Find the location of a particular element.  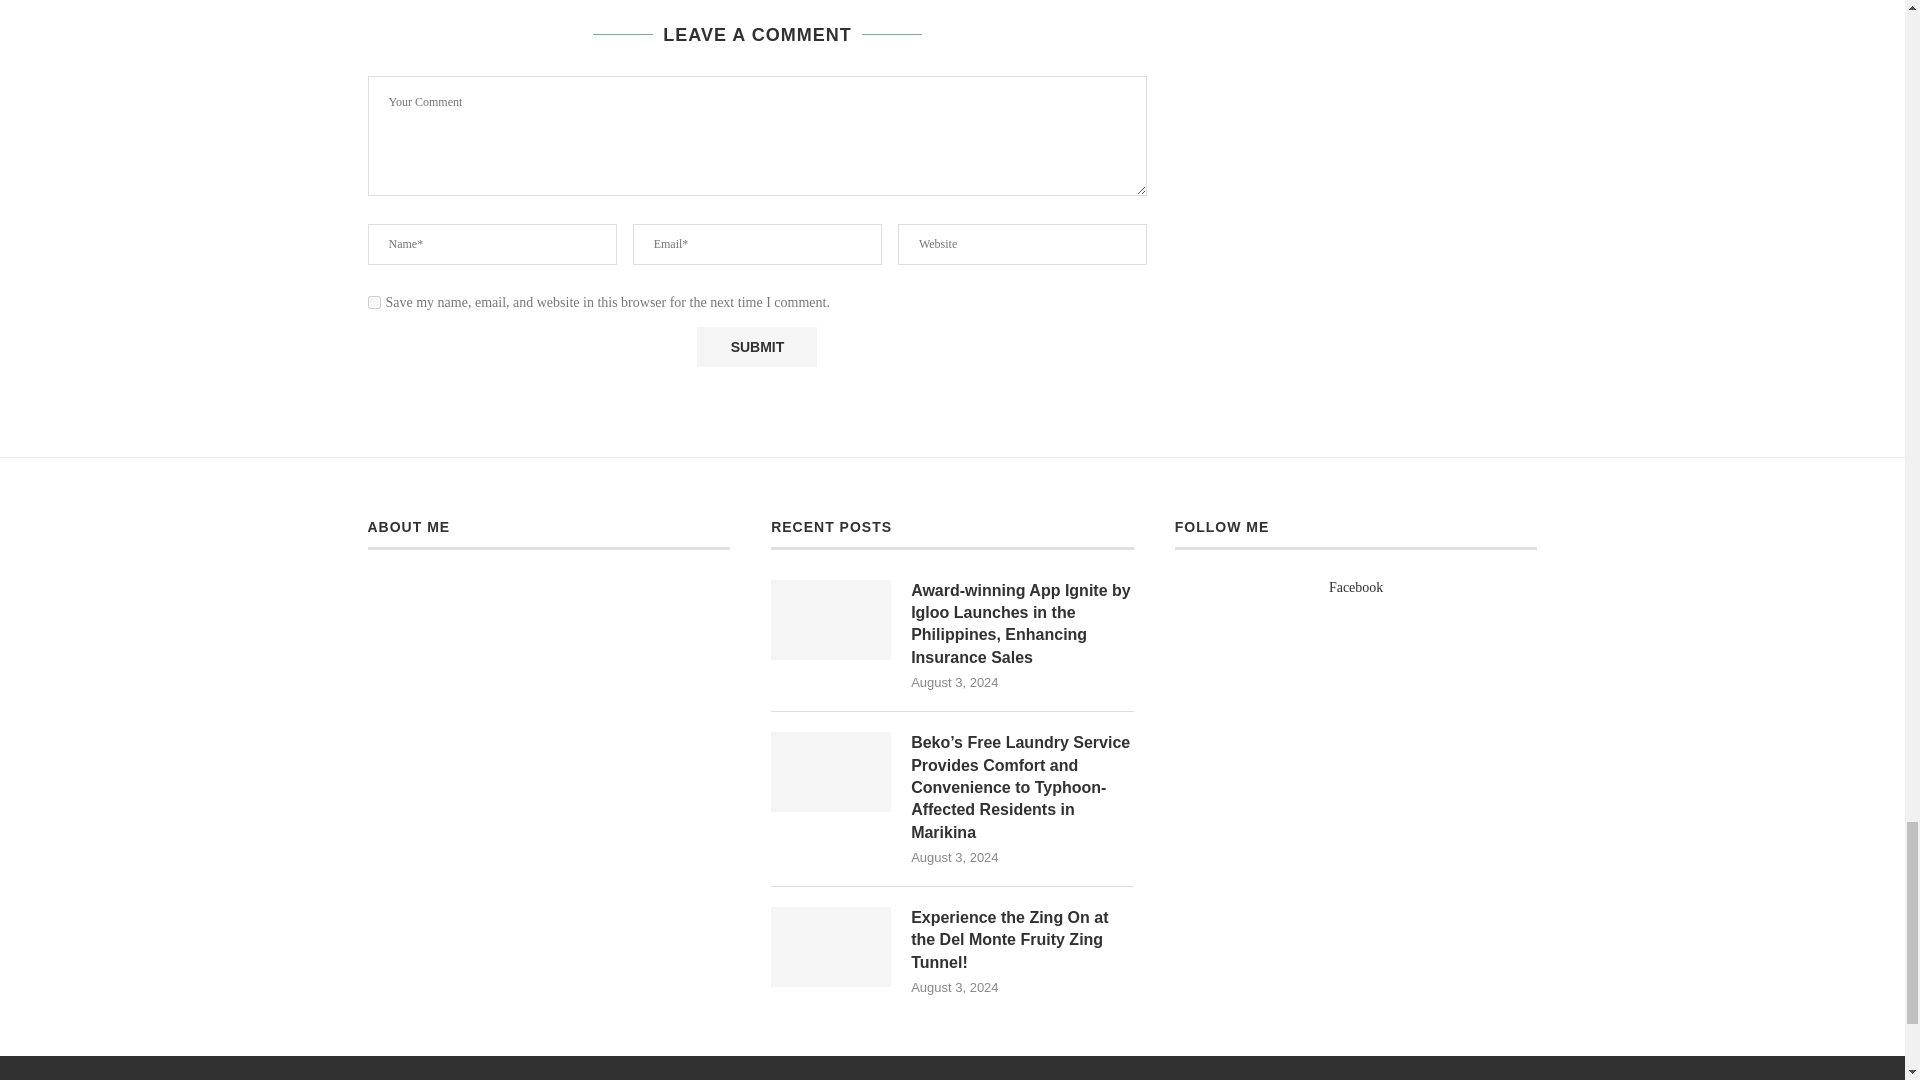

Experience the Zing On at the Del Monte Fruity Zing Tunnel! is located at coordinates (1022, 940).